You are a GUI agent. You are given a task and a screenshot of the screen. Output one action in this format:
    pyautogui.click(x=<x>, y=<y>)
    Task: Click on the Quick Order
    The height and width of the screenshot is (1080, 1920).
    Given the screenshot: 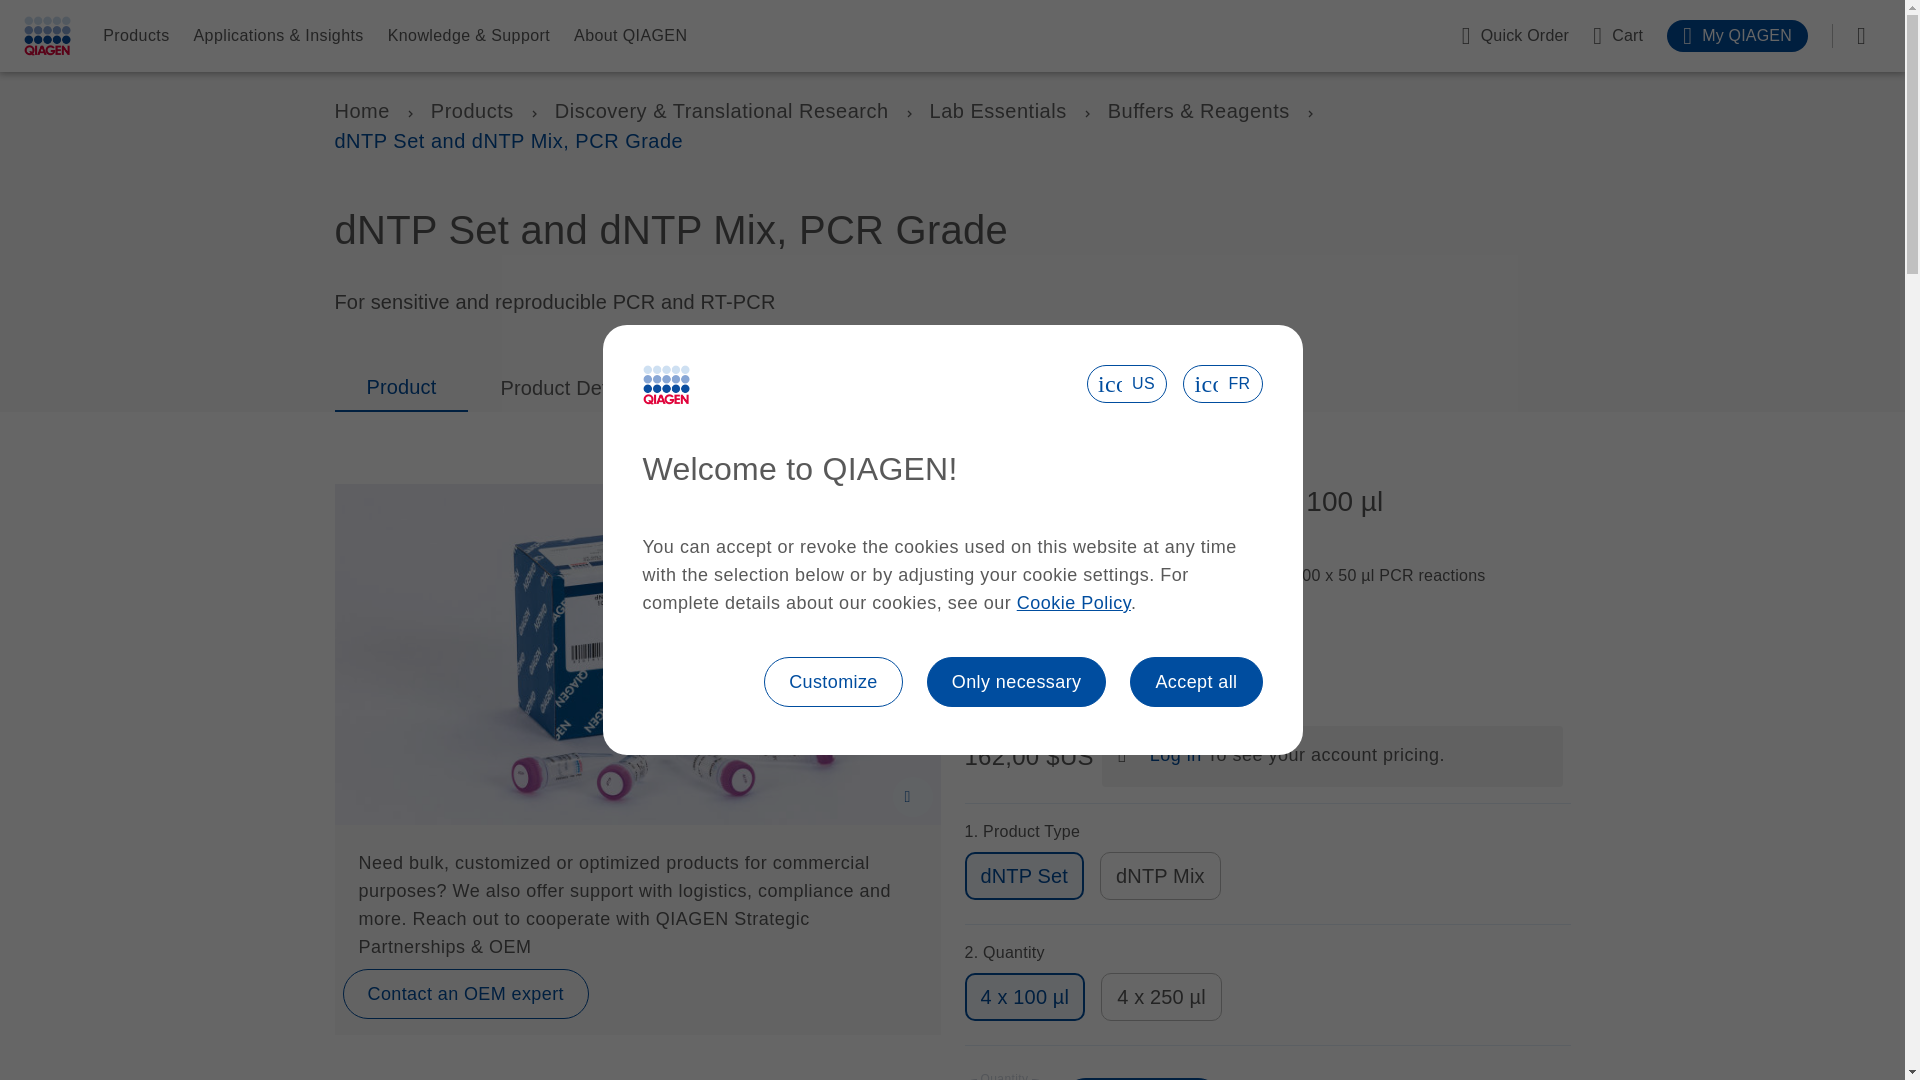 What is the action you would take?
    pyautogui.click(x=1514, y=35)
    